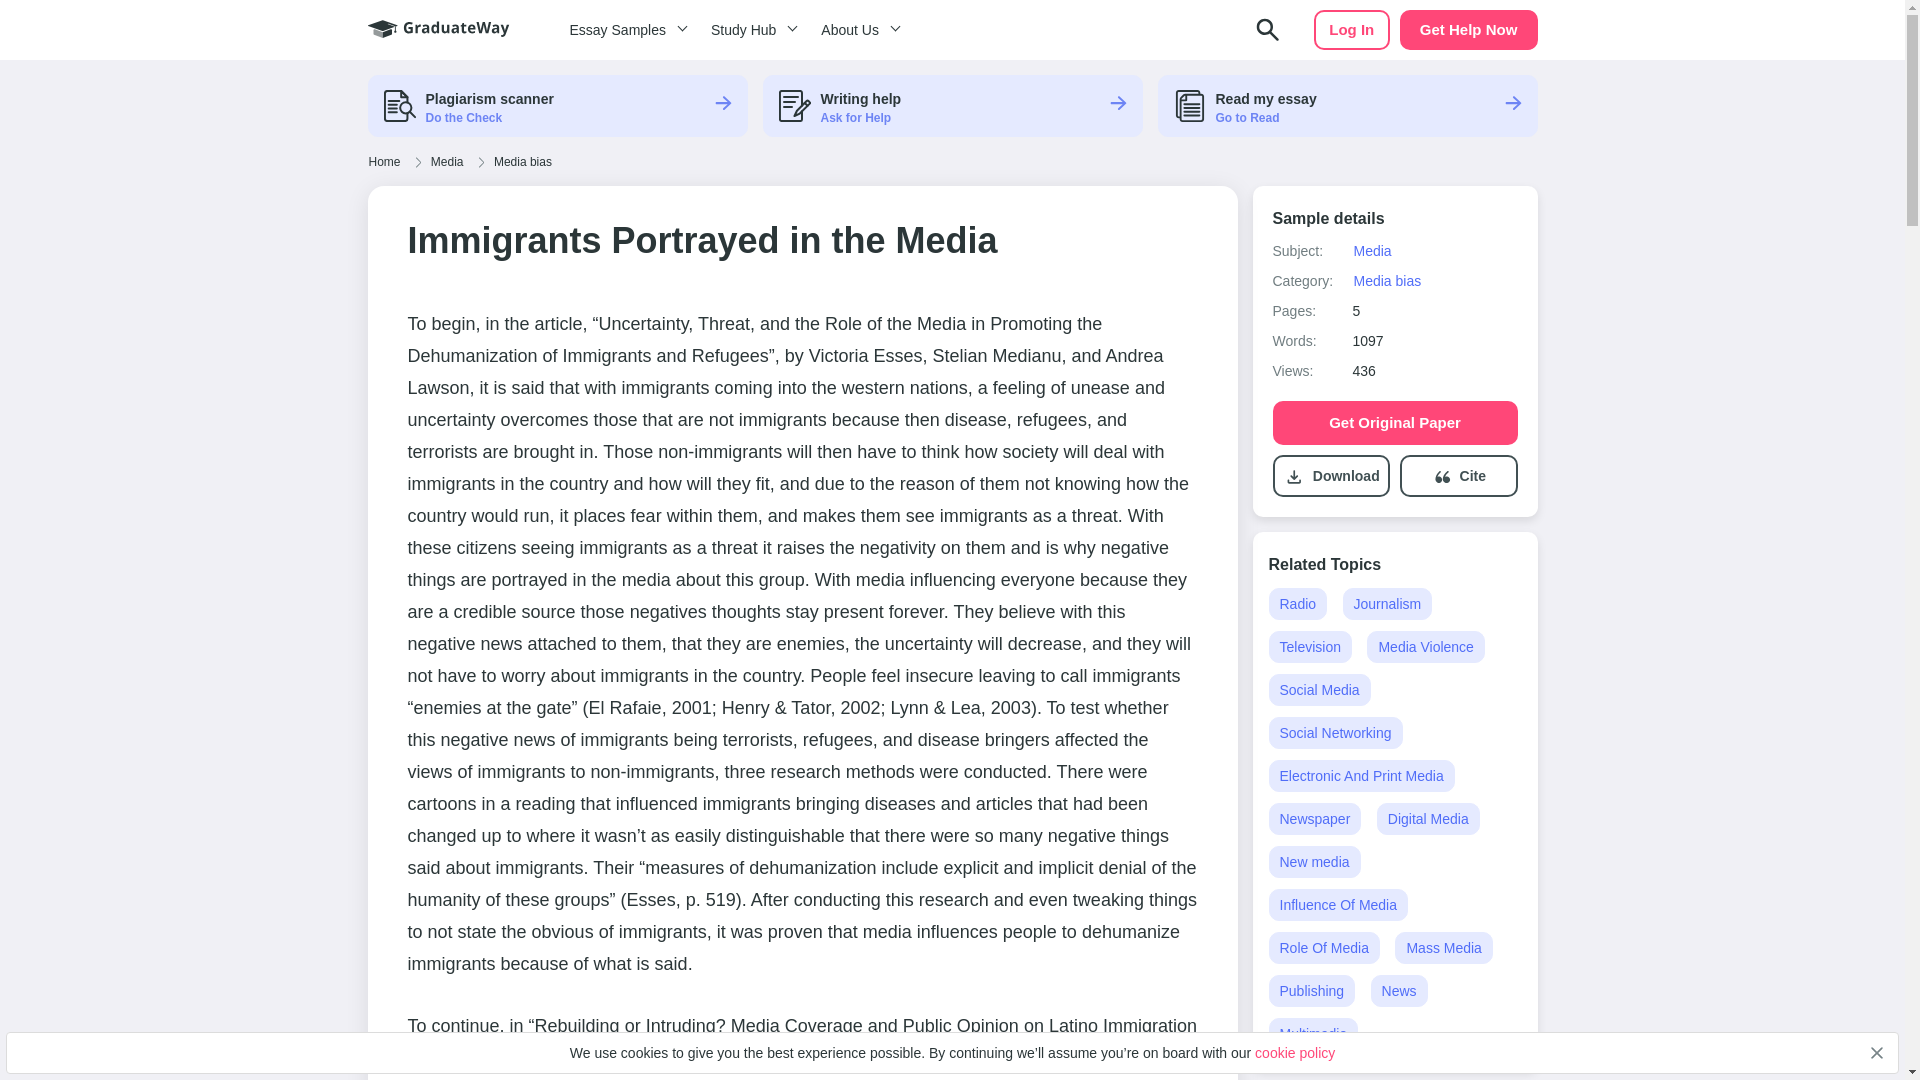 This screenshot has height=1080, width=1920. I want to click on Media bias, so click(1386, 281).